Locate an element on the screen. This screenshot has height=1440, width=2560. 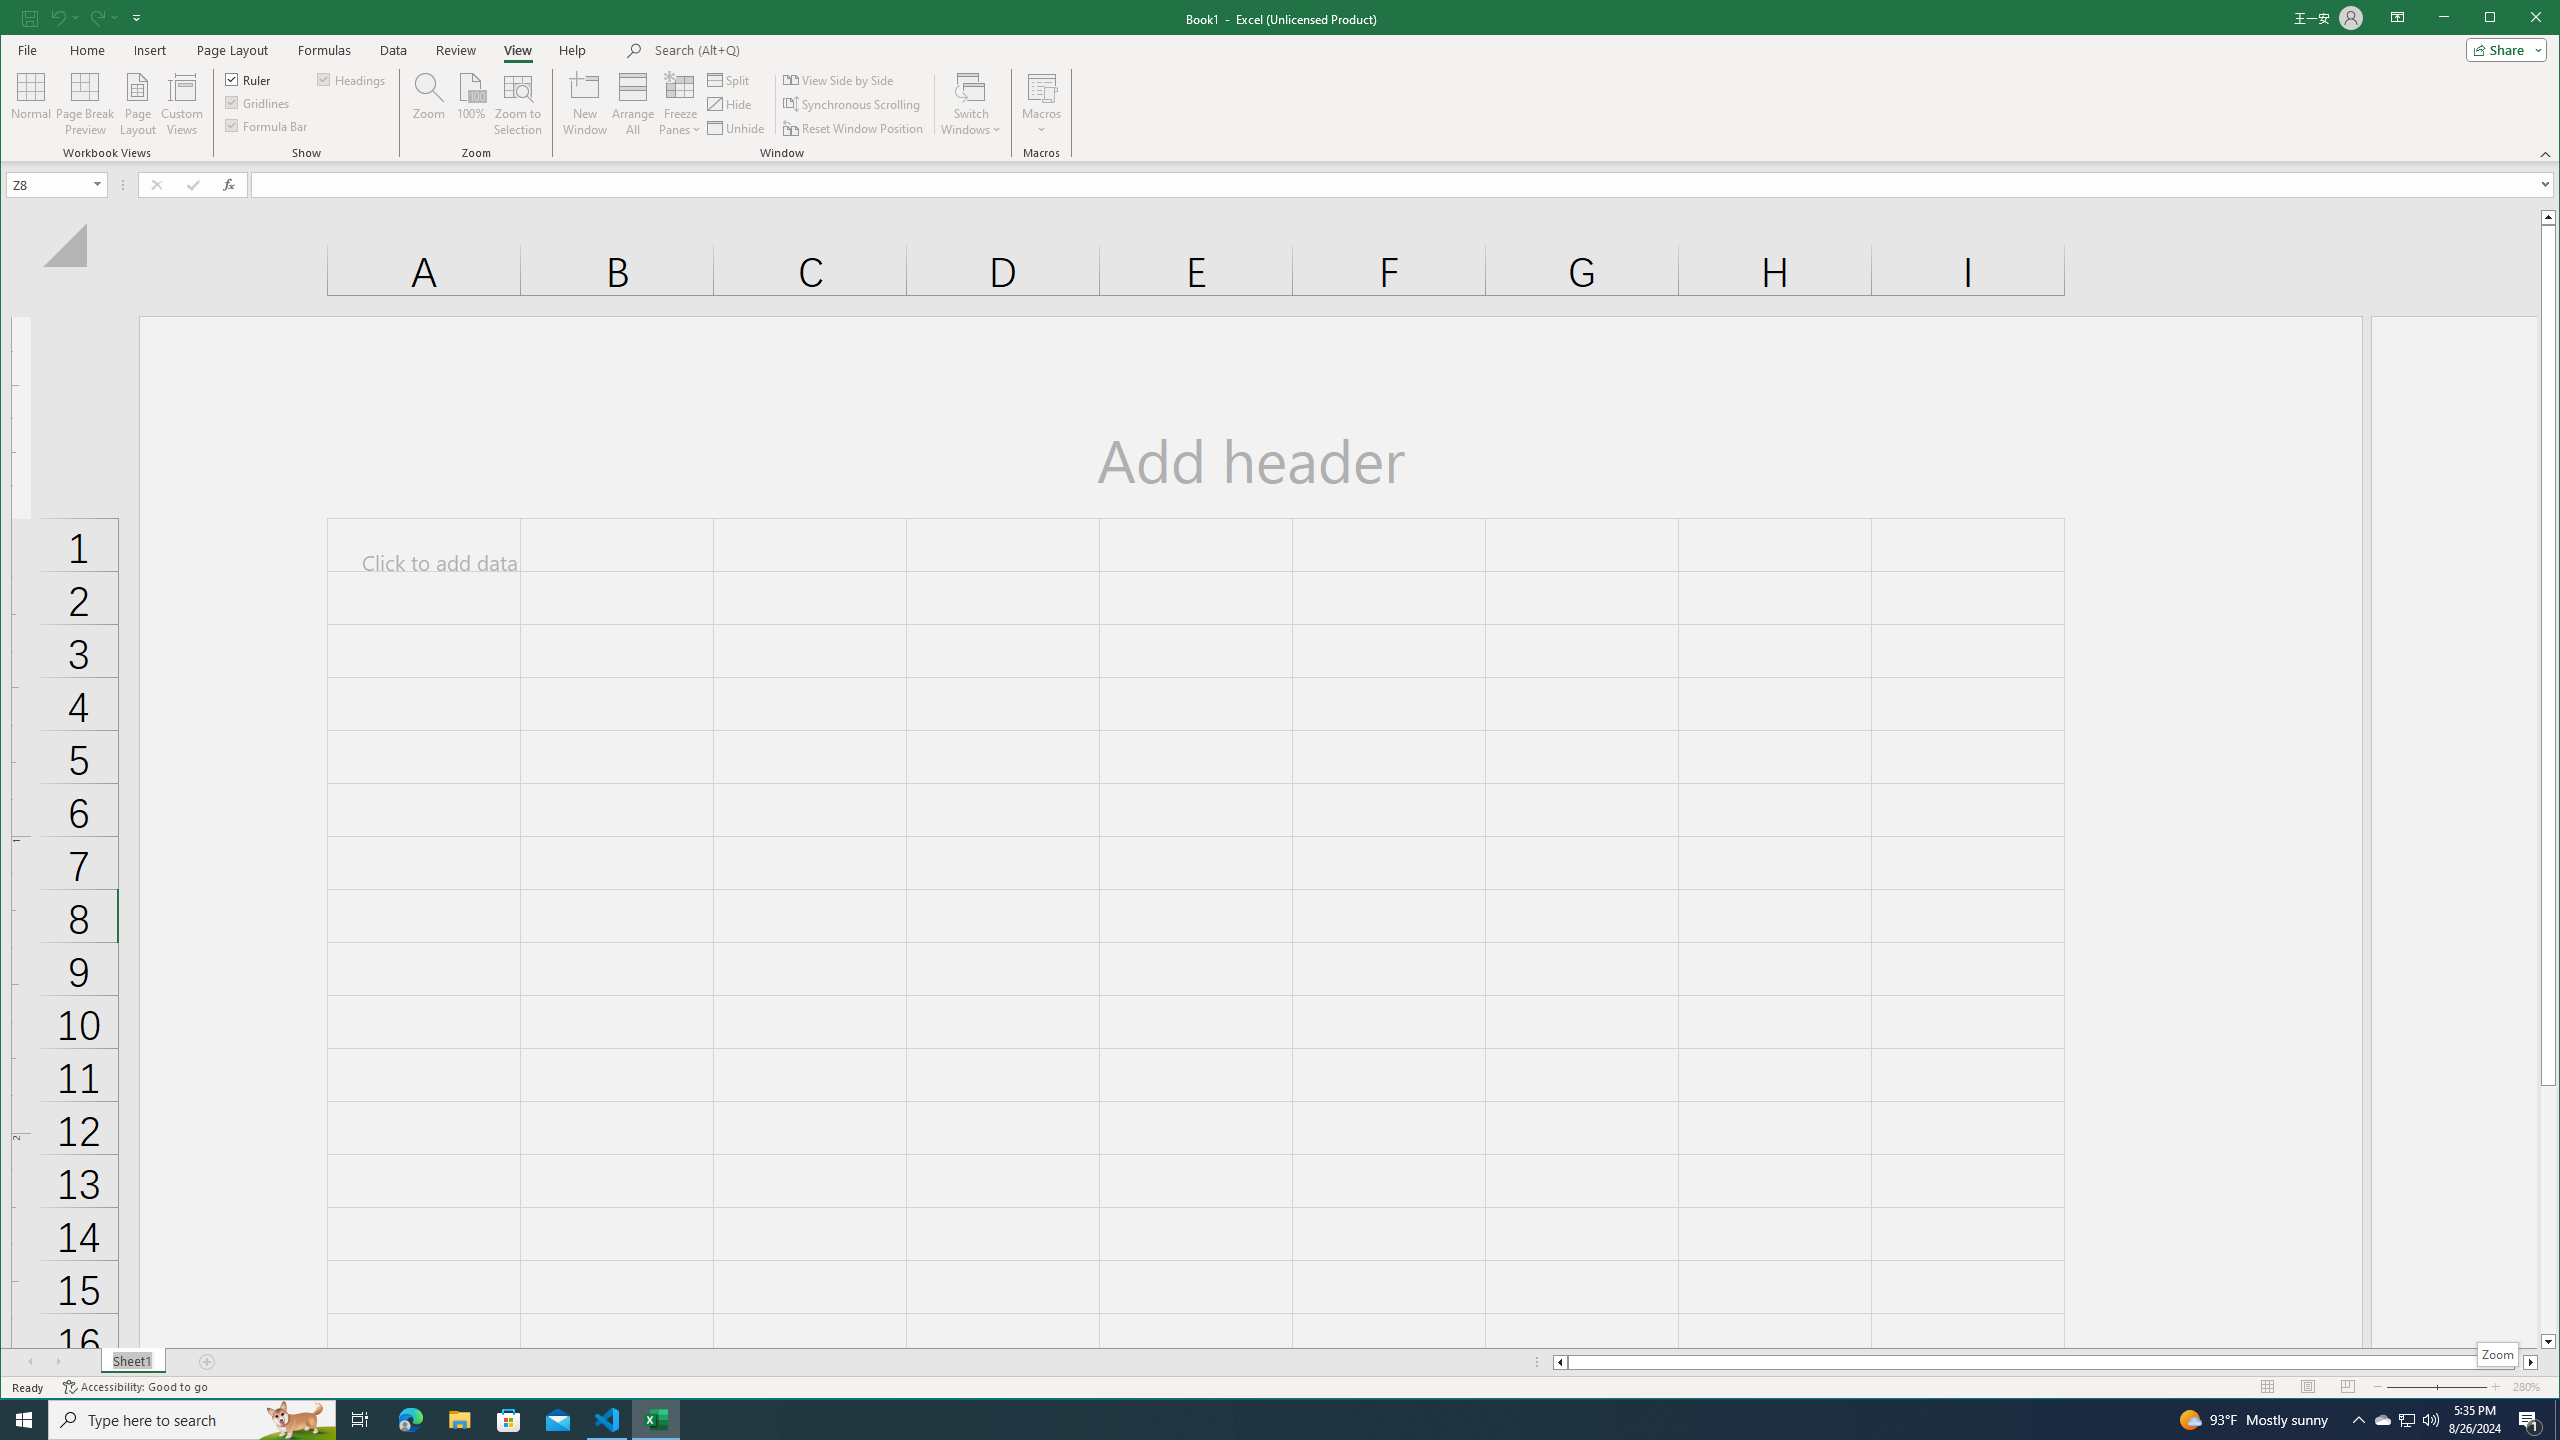
Hide is located at coordinates (730, 104).